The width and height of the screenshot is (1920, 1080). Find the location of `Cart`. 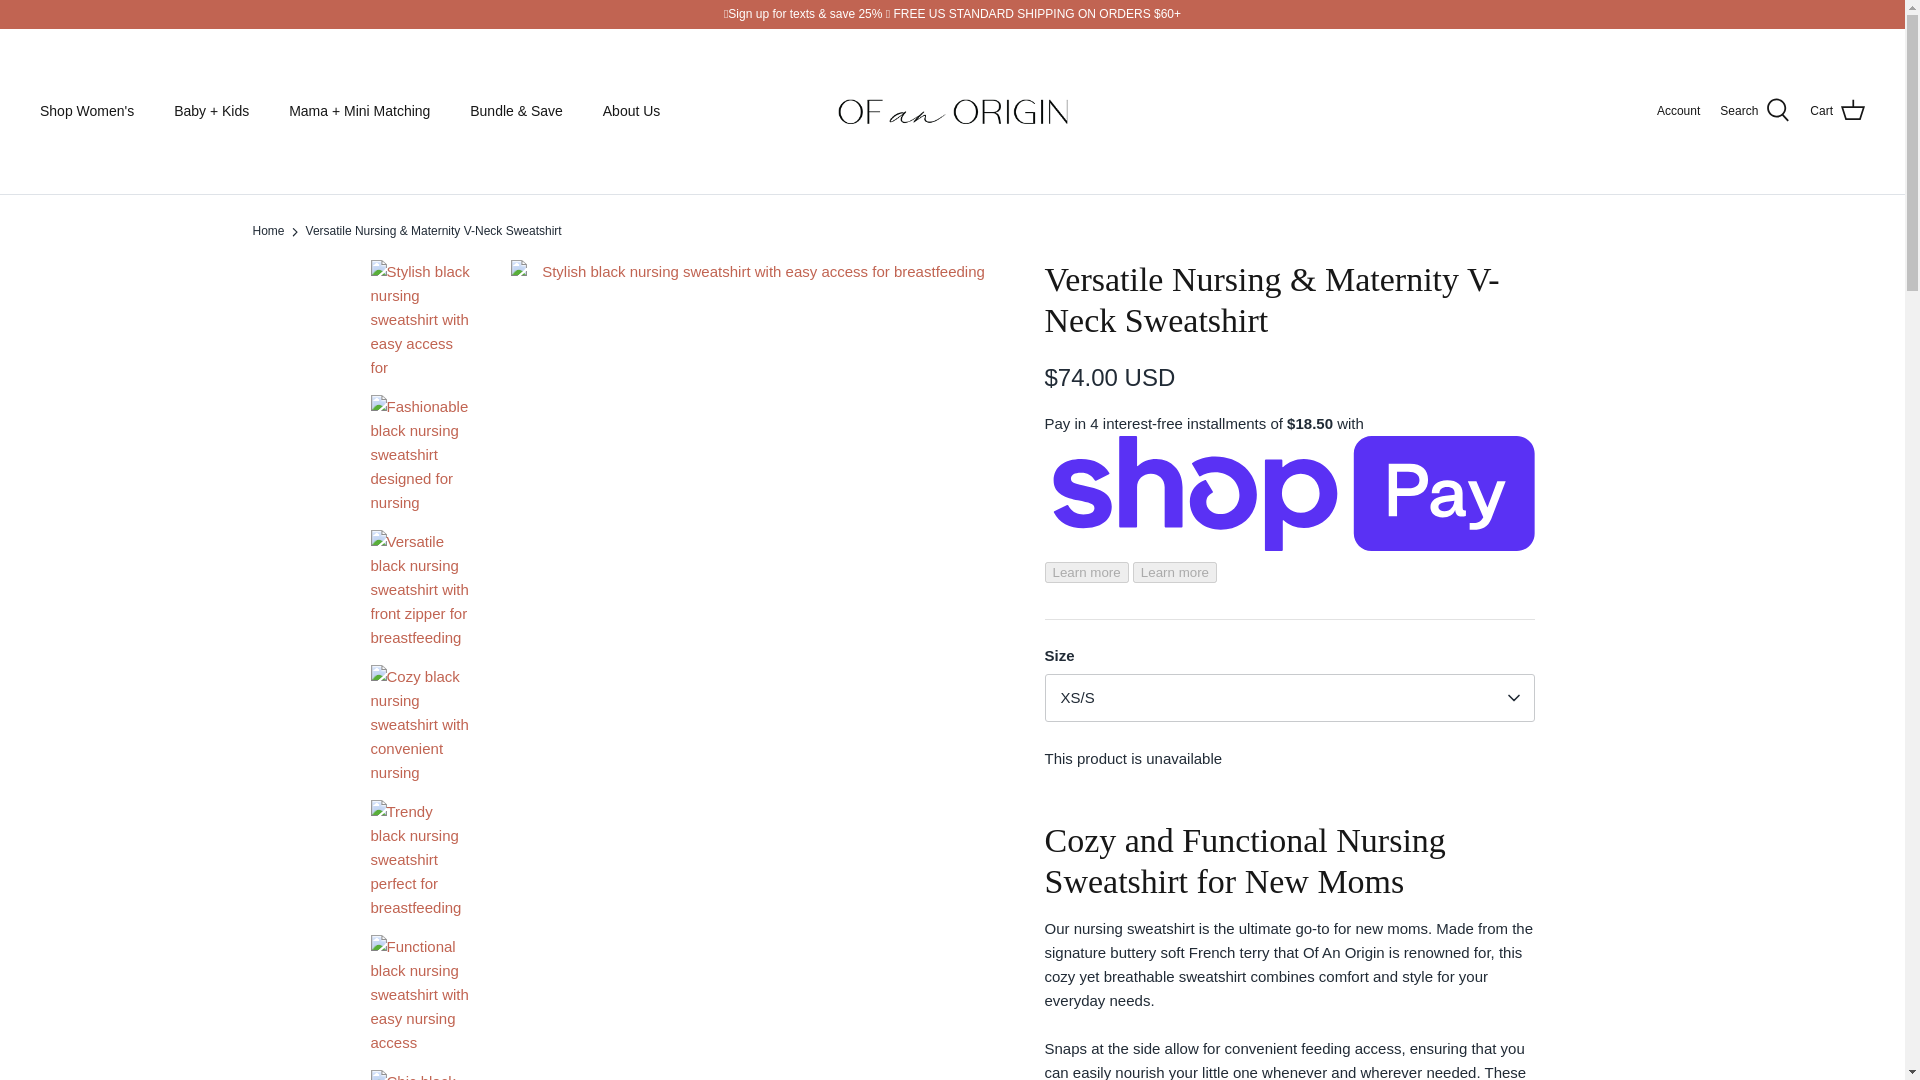

Cart is located at coordinates (1837, 111).